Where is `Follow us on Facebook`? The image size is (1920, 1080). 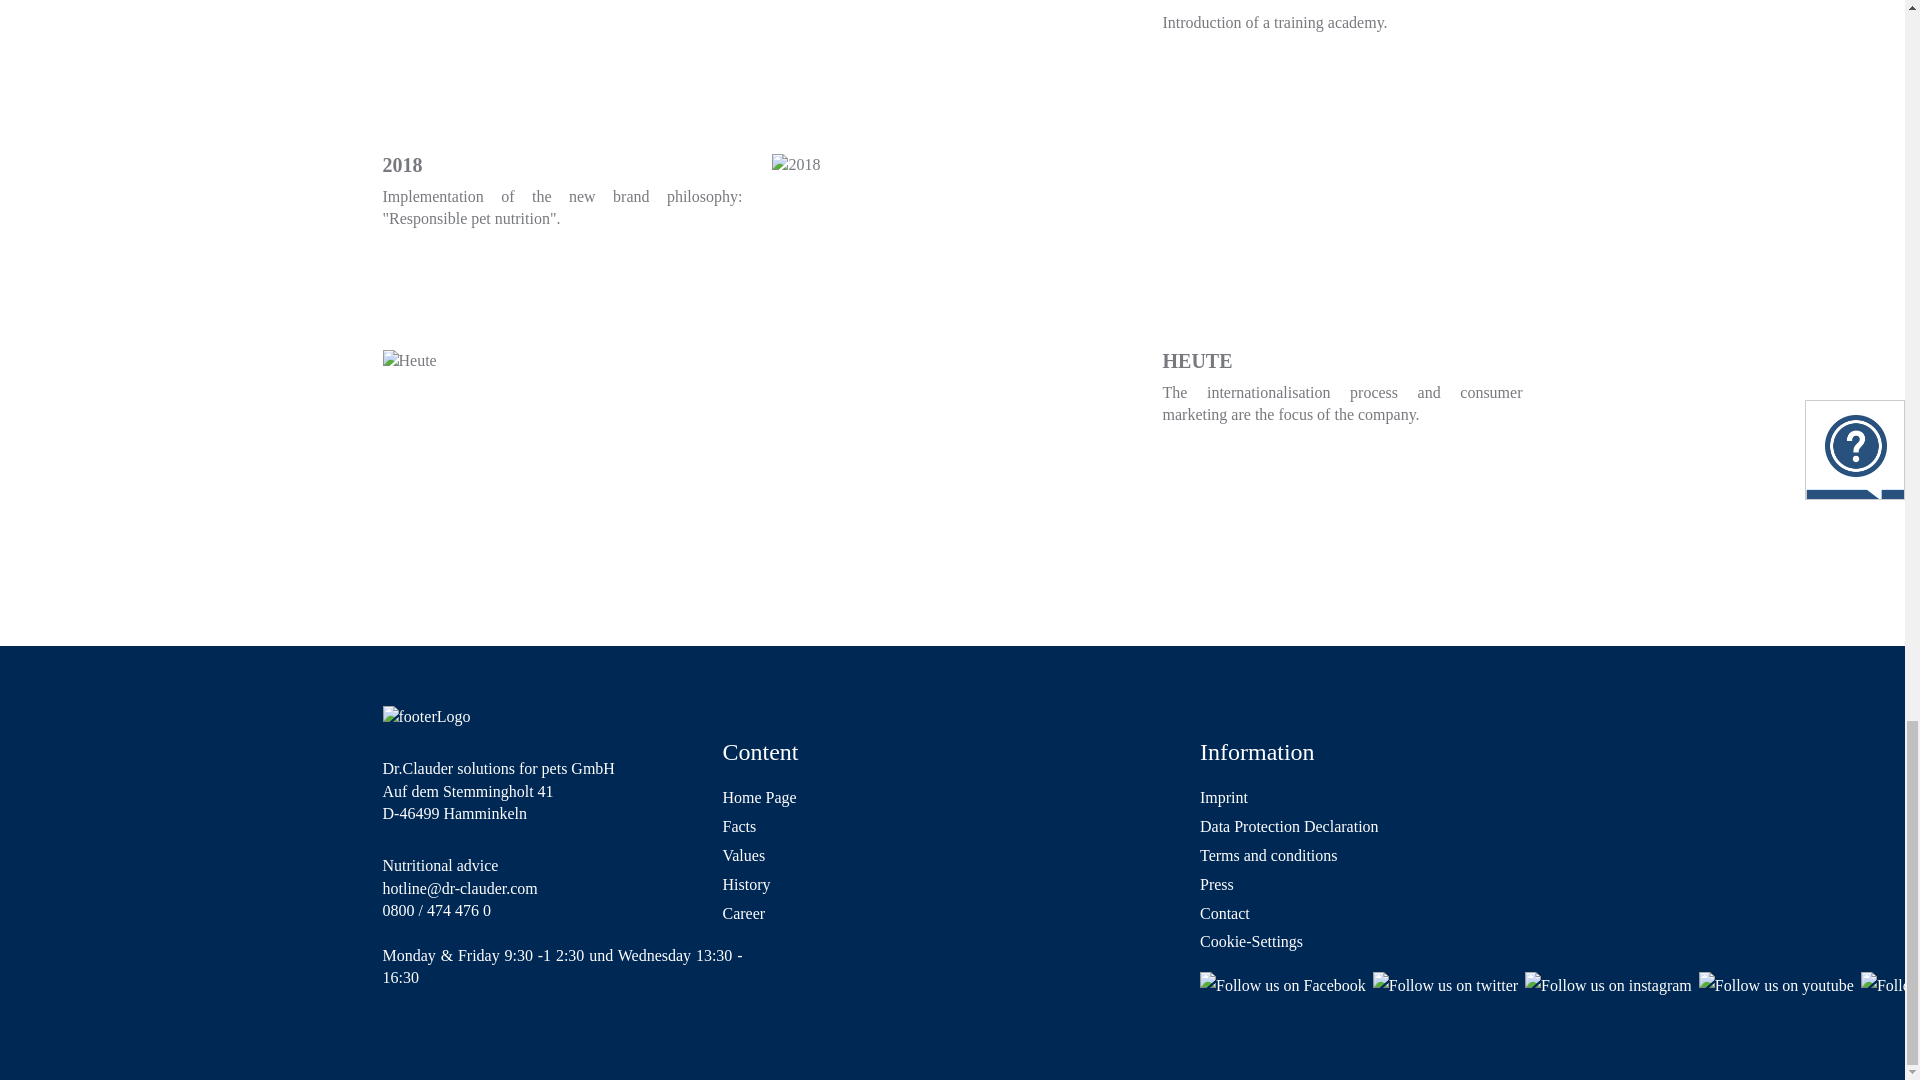 Follow us on Facebook is located at coordinates (1282, 986).